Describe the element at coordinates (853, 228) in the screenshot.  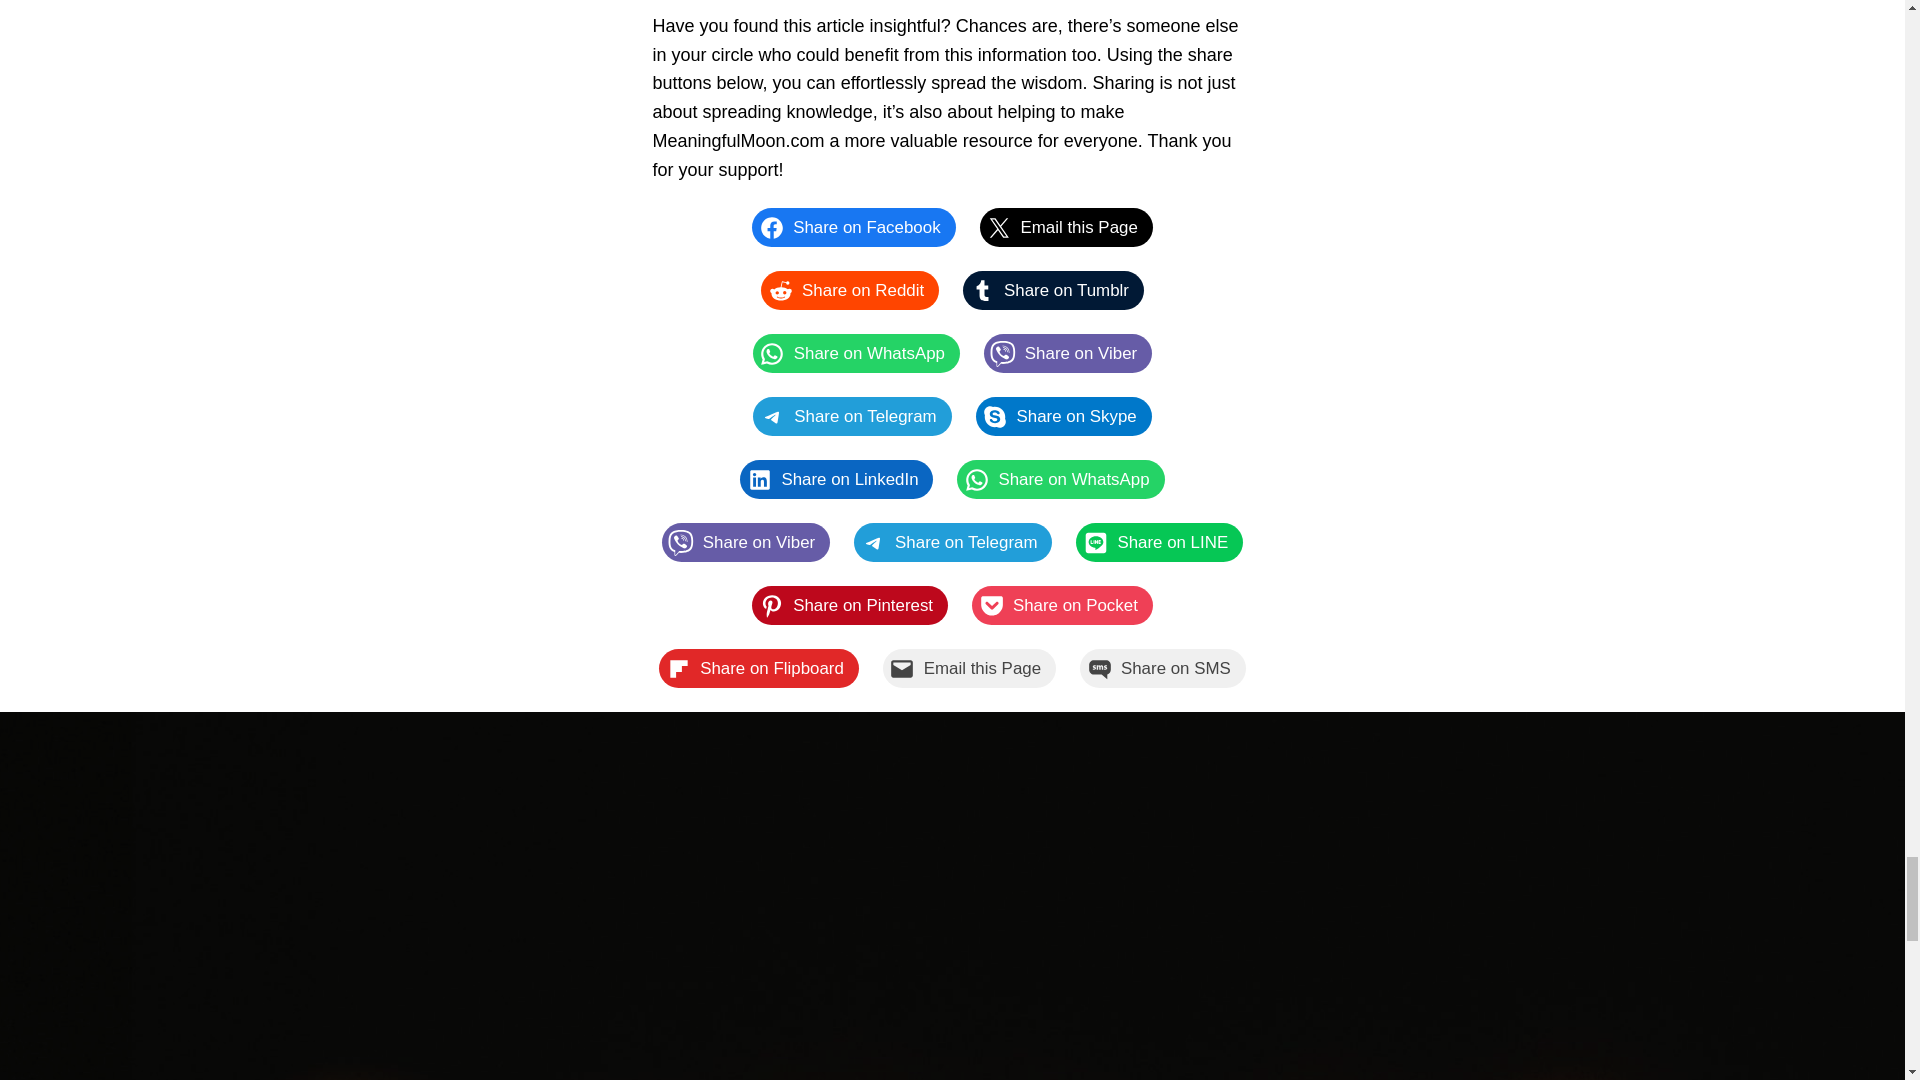
I see `Share on Facebook` at that location.